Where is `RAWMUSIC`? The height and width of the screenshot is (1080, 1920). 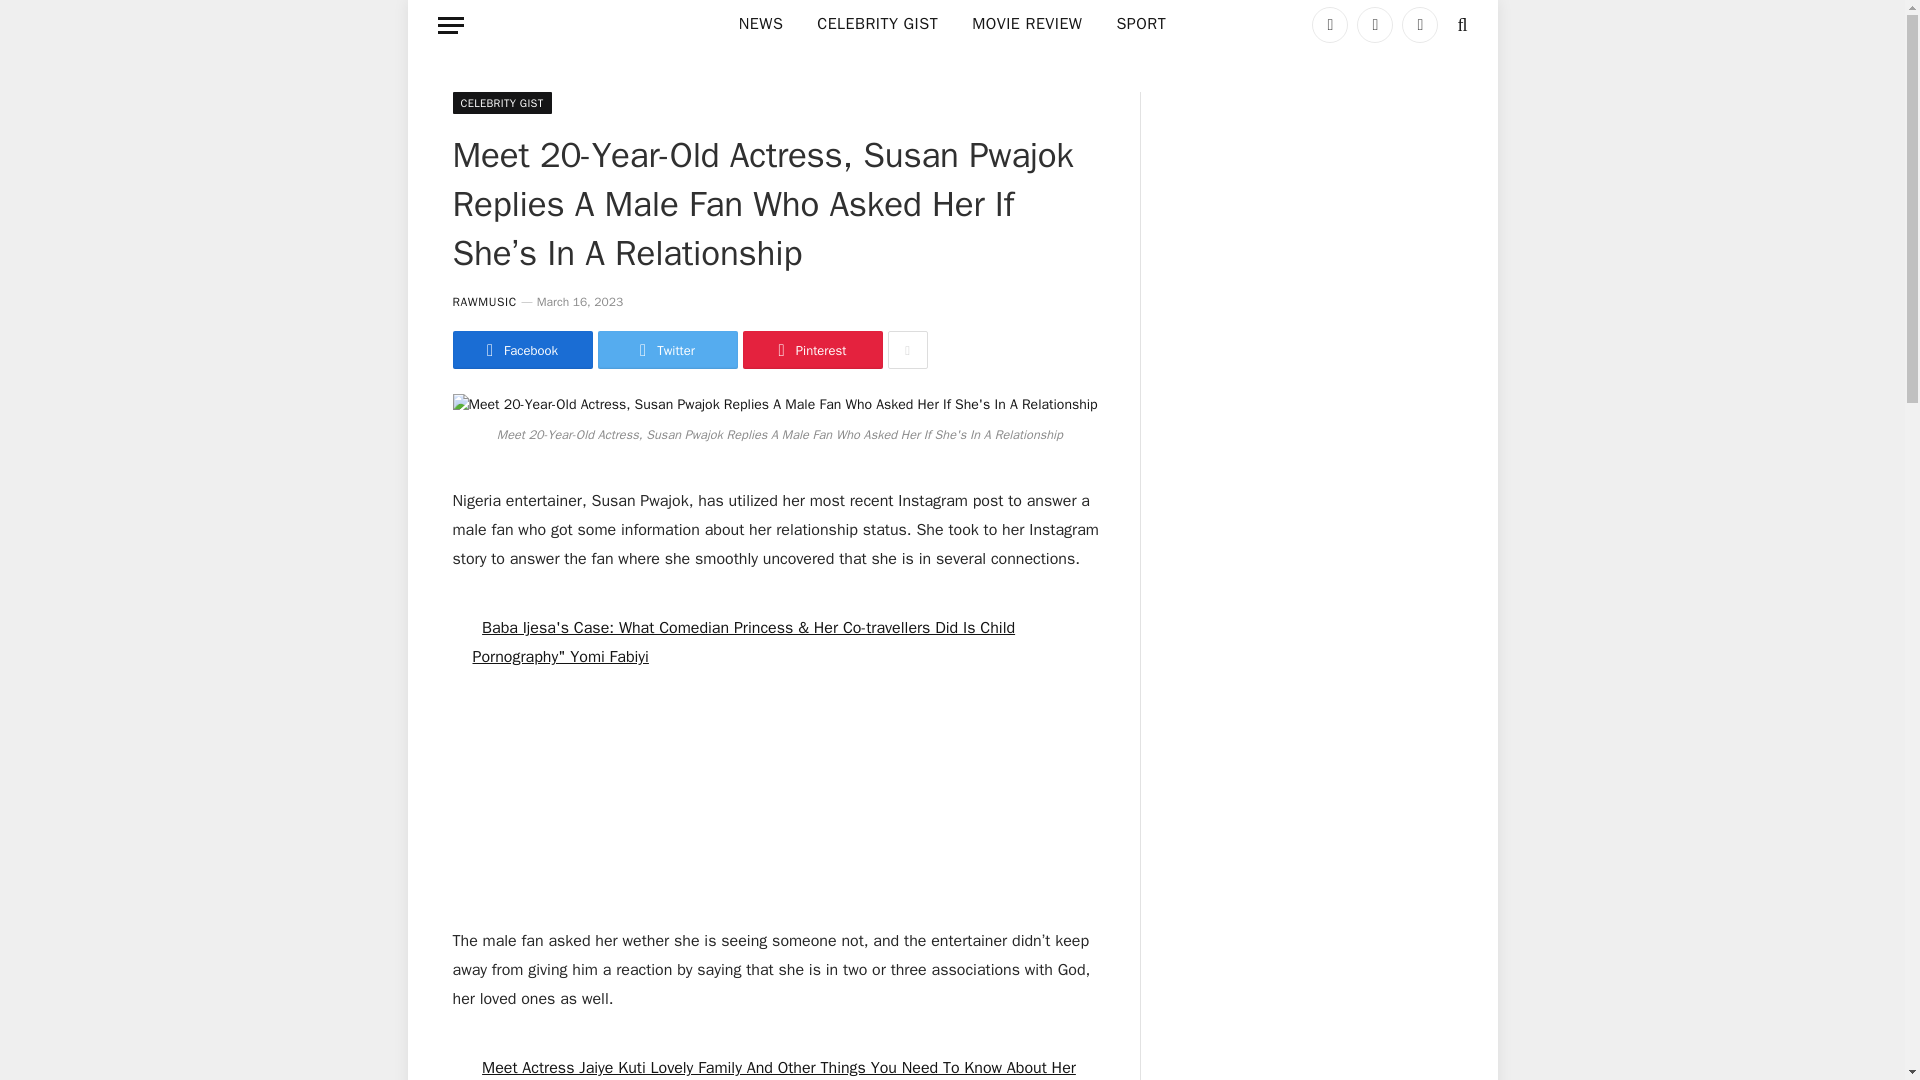
RAWMUSIC is located at coordinates (484, 301).